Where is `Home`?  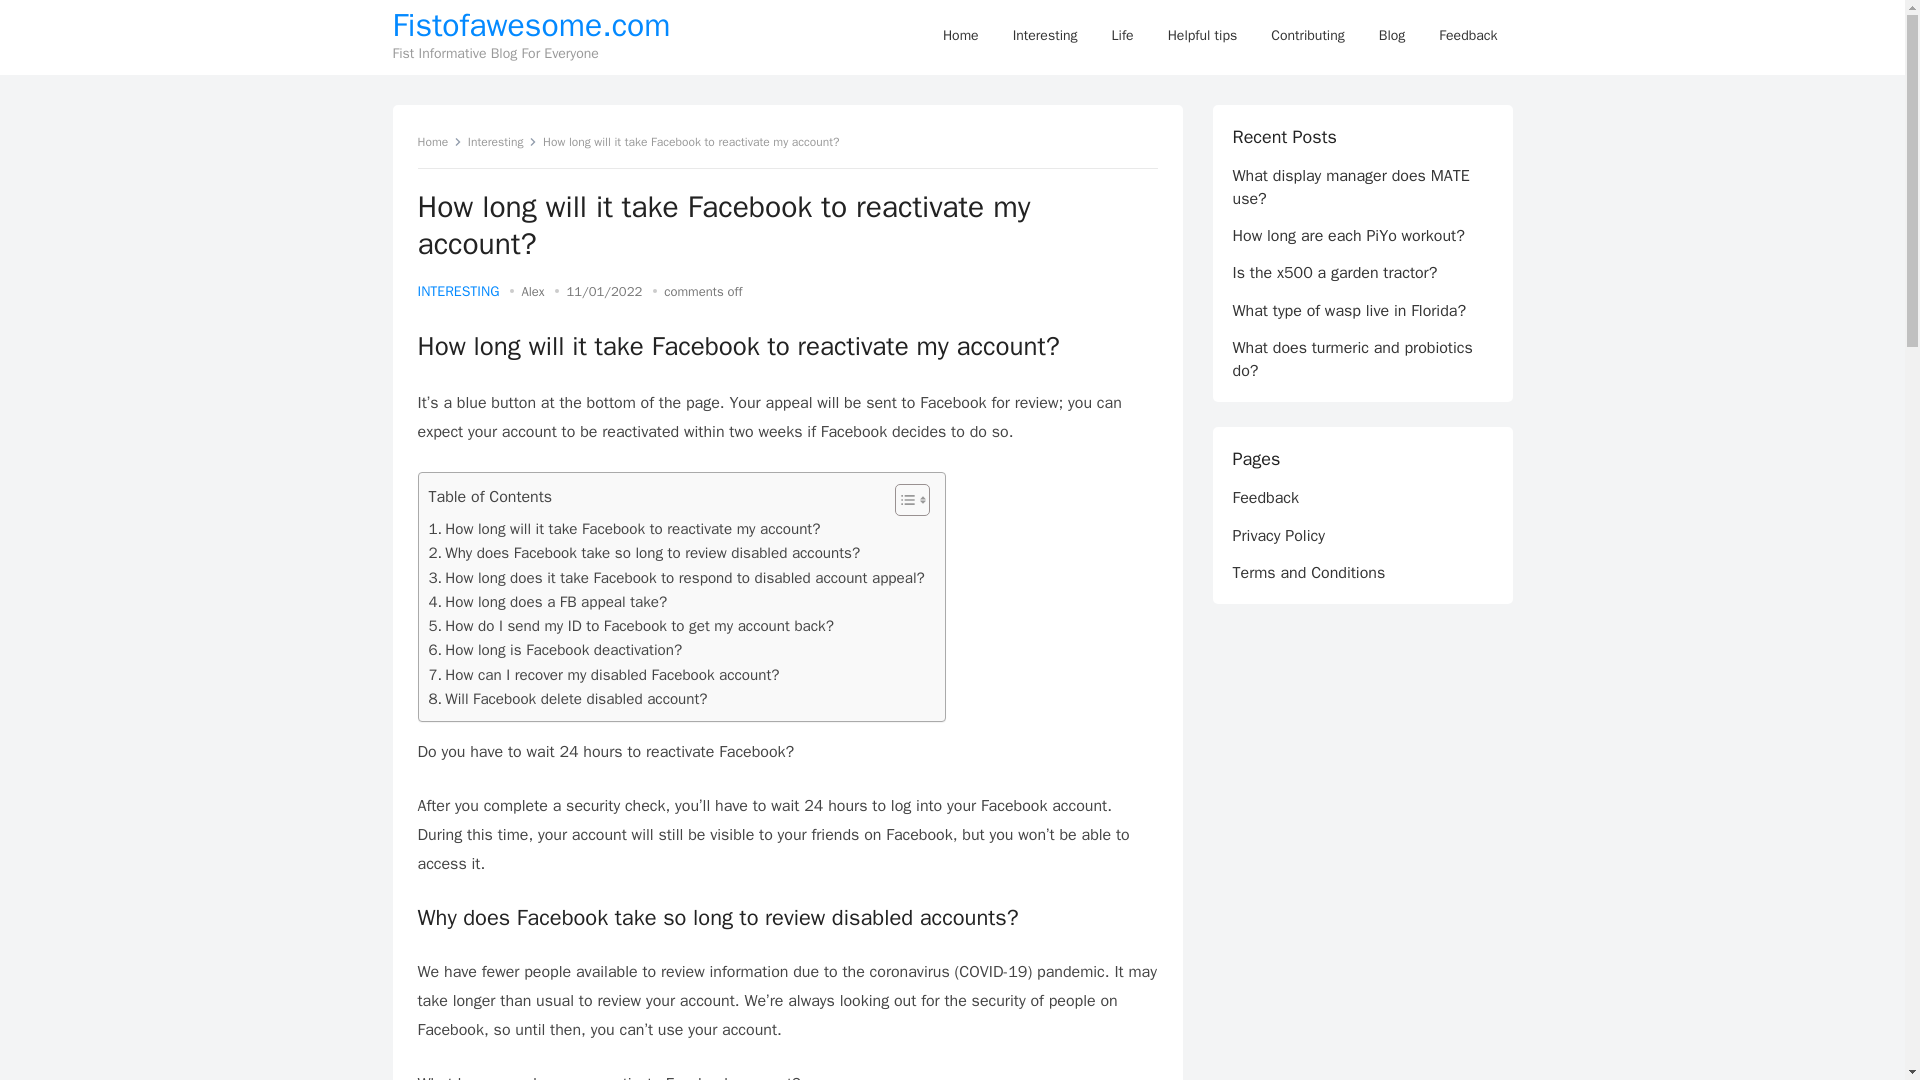
Home is located at coordinates (960, 36).